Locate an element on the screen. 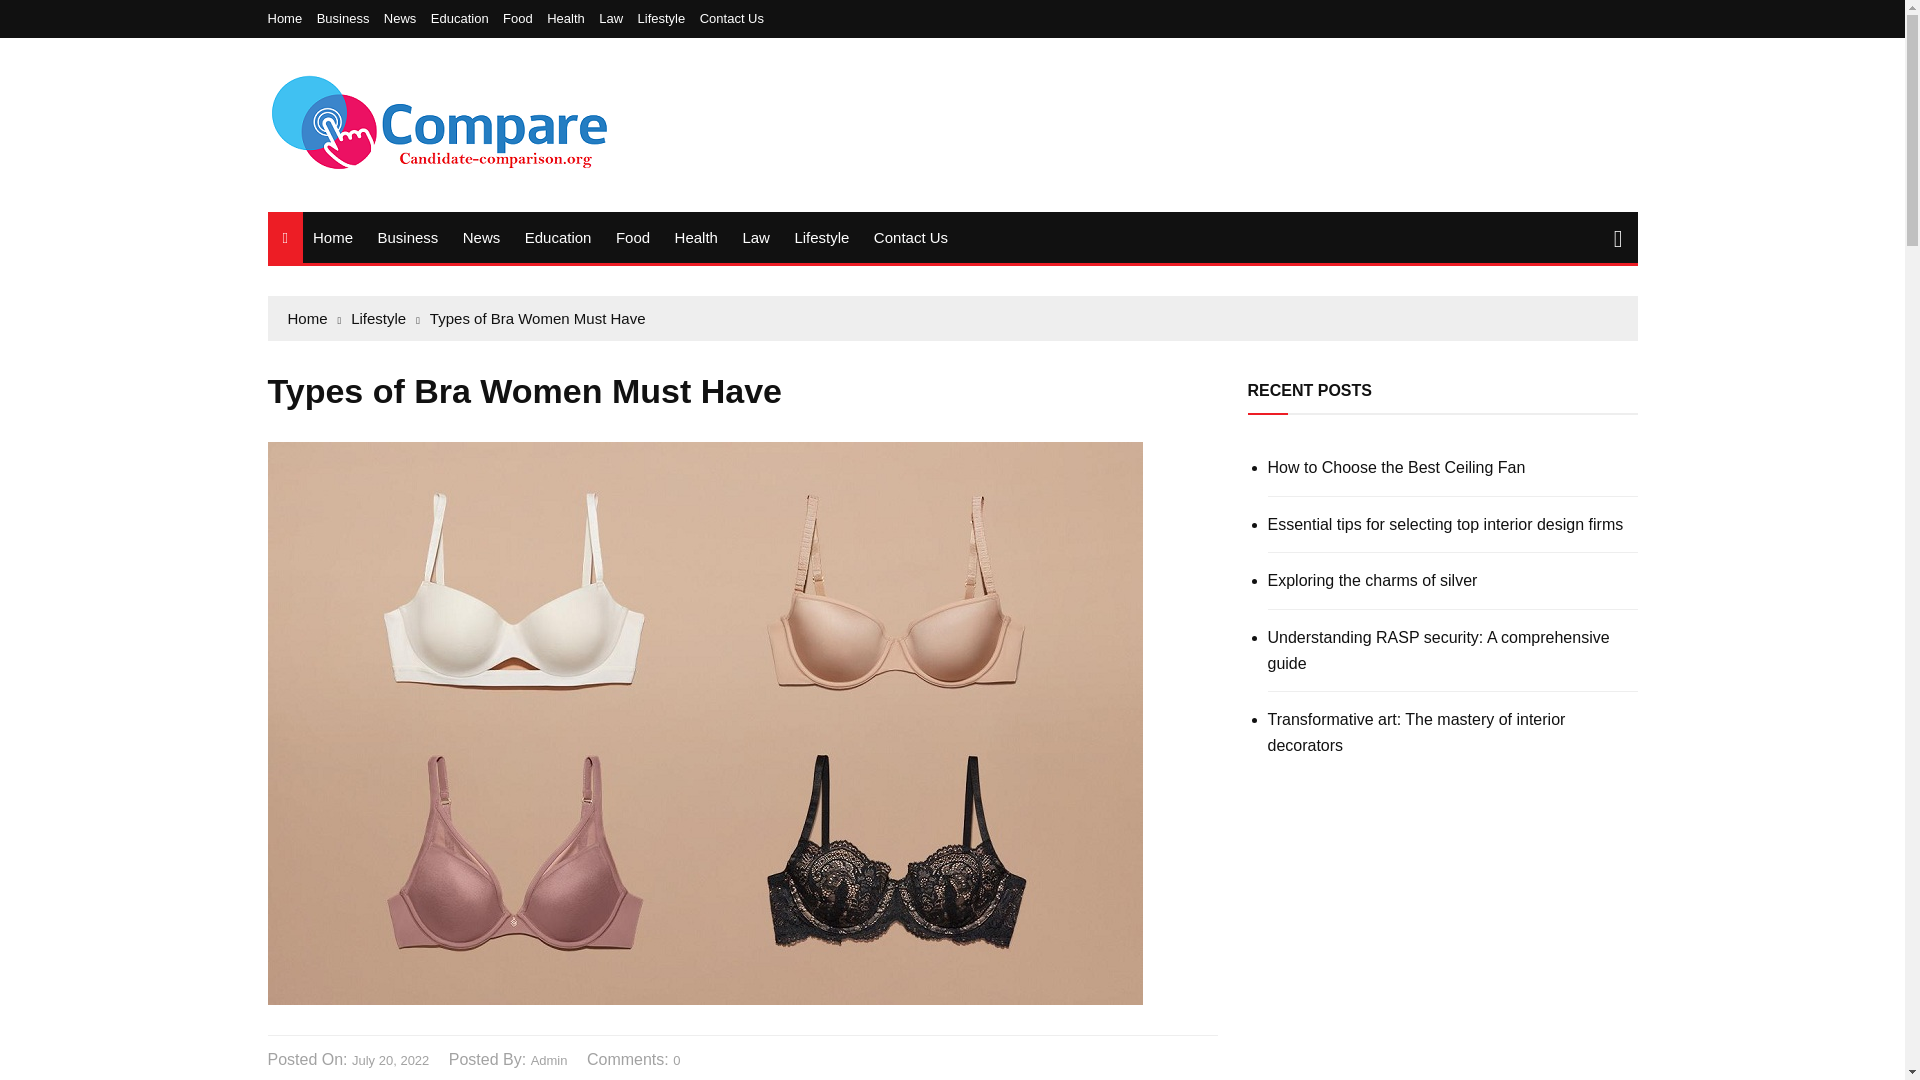  Food is located at coordinates (633, 237).